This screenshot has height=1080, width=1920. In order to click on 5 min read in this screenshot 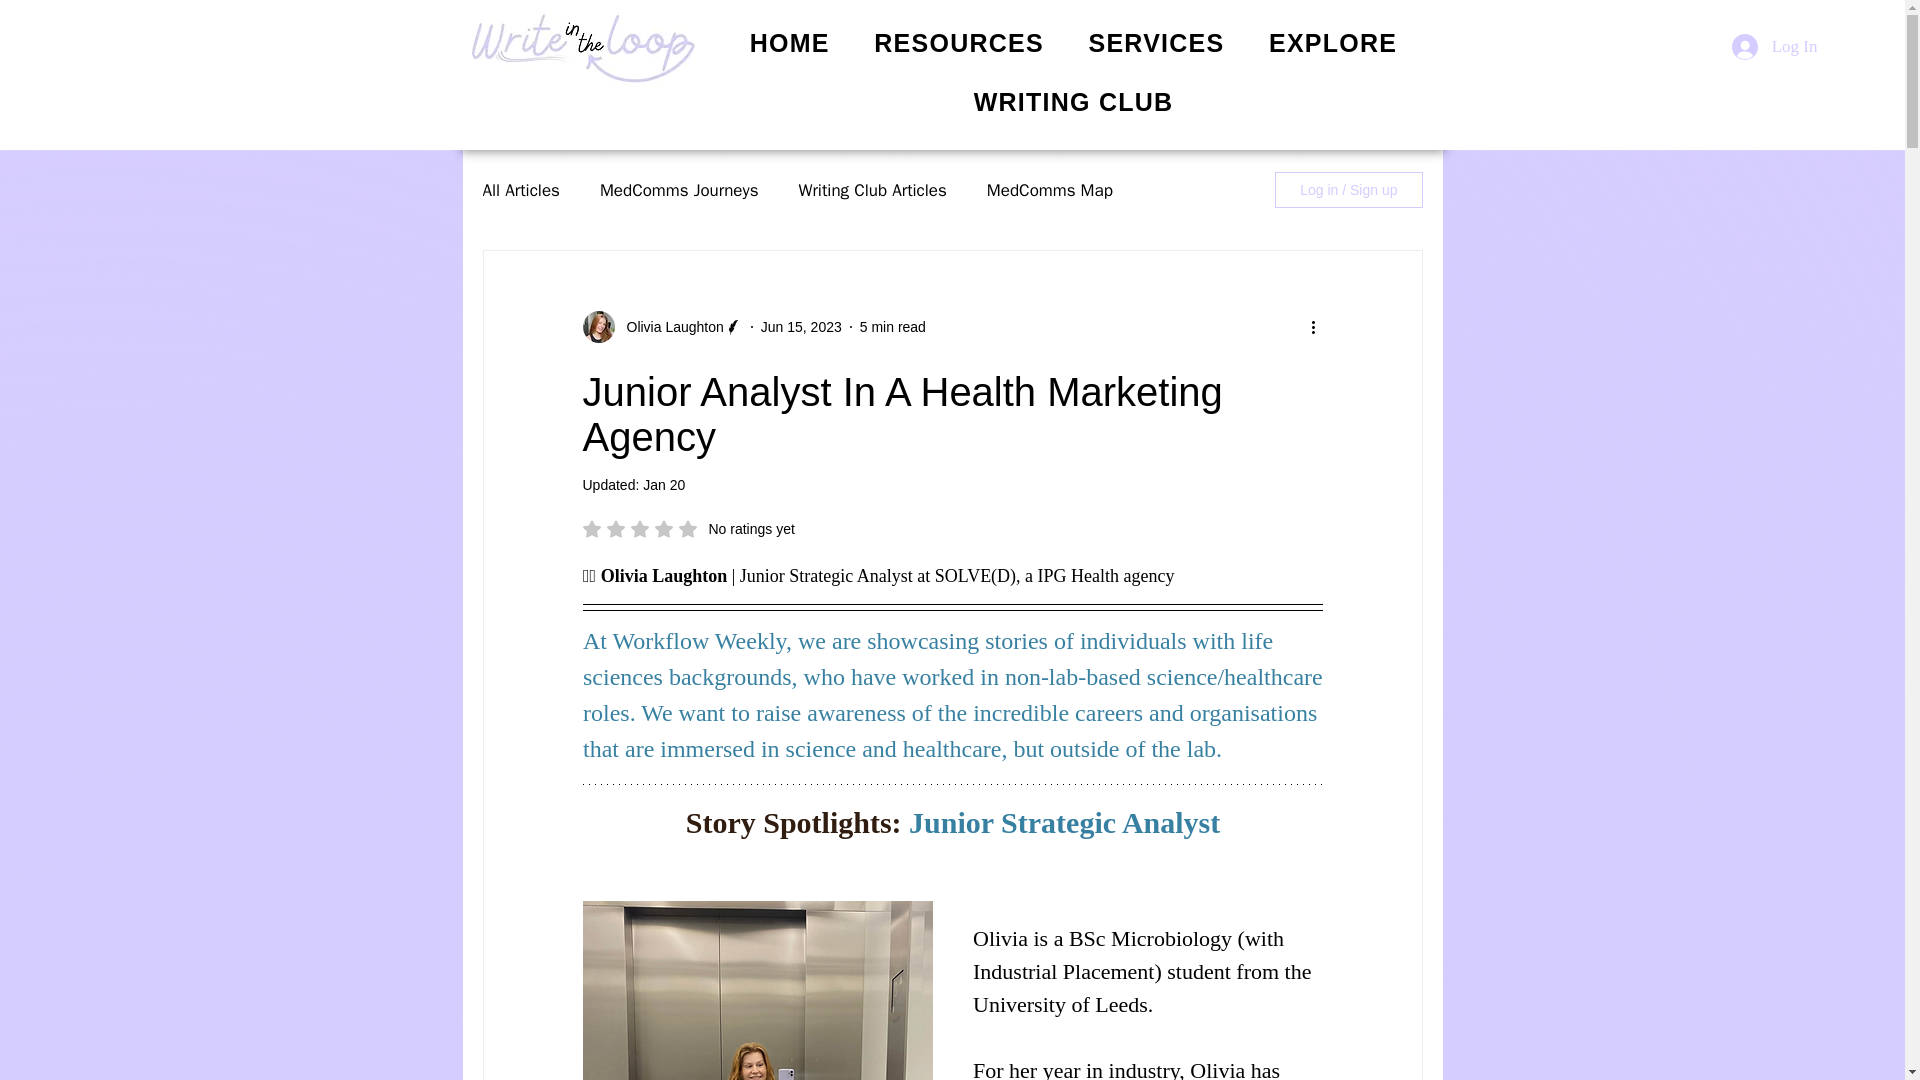, I will do `click(892, 325)`.